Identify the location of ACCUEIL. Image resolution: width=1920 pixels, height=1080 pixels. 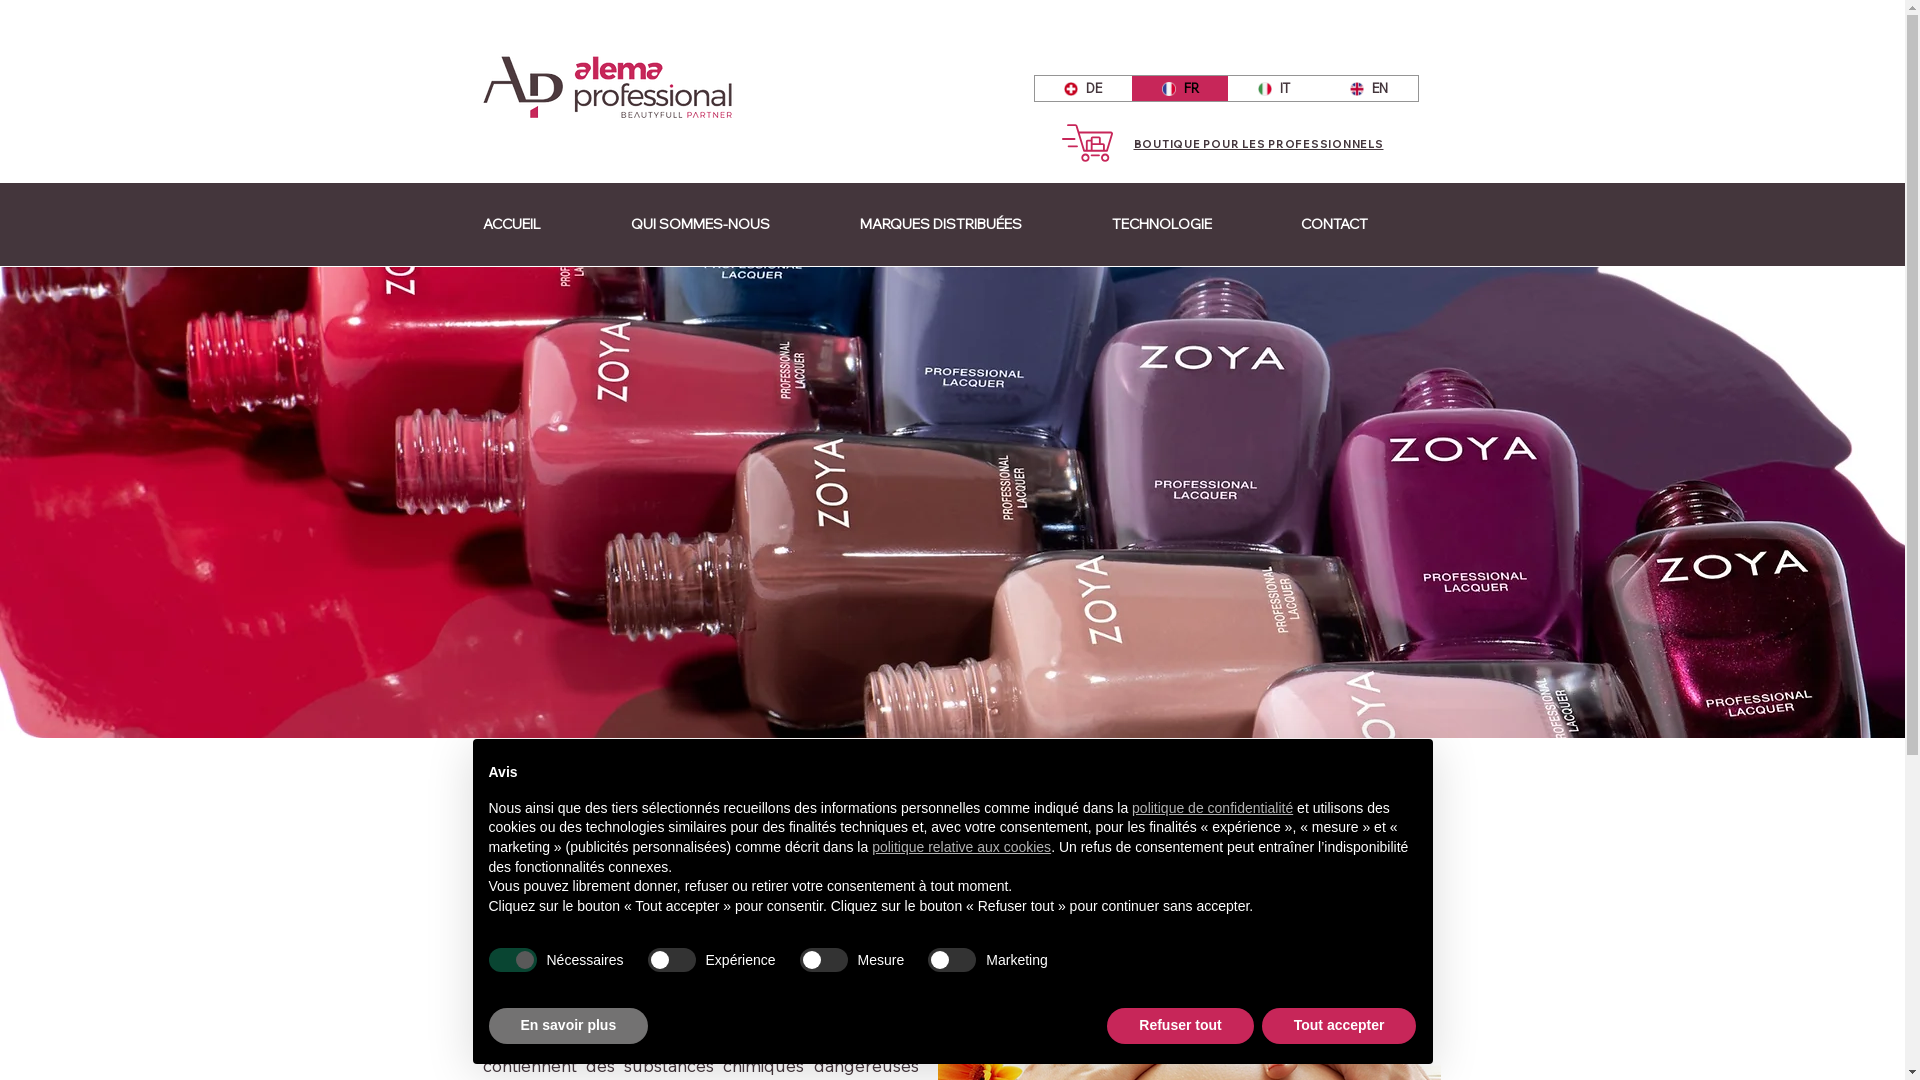
(542, 224).